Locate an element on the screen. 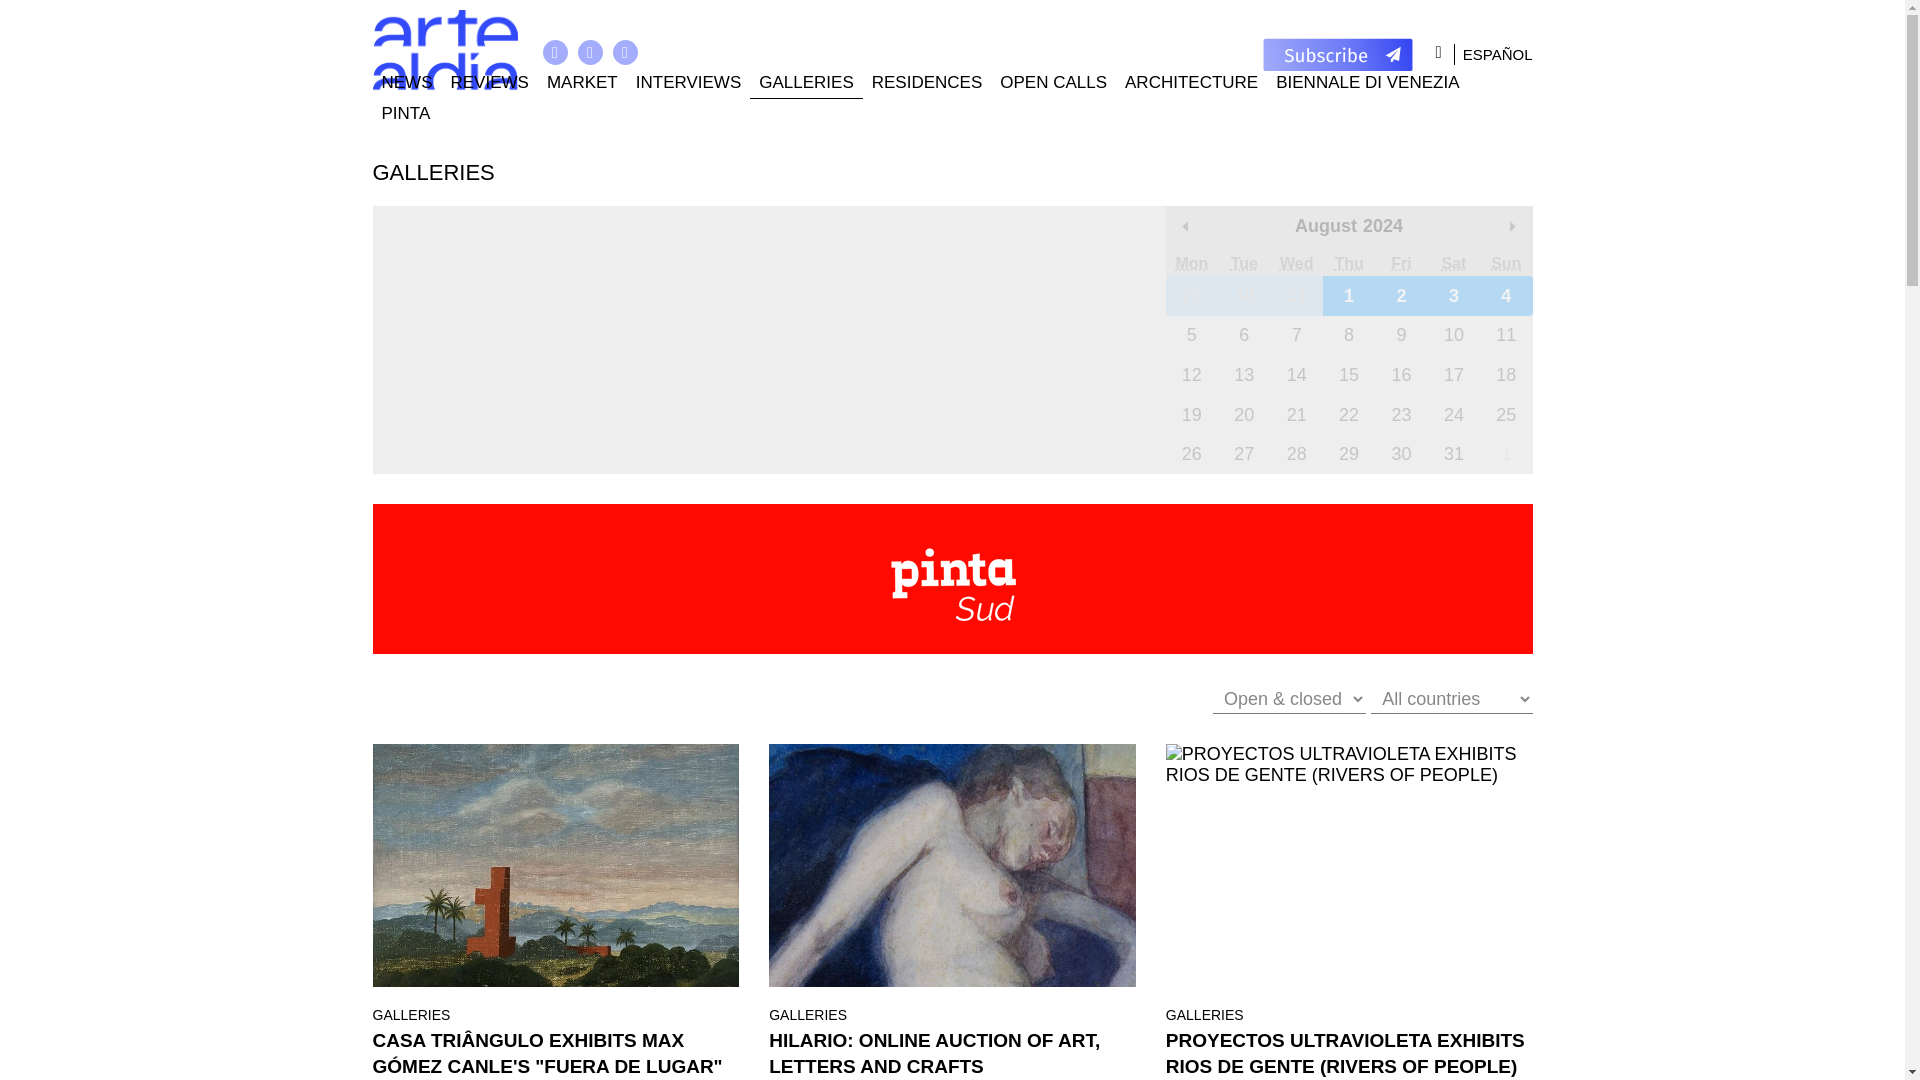  Monday is located at coordinates (1191, 263).